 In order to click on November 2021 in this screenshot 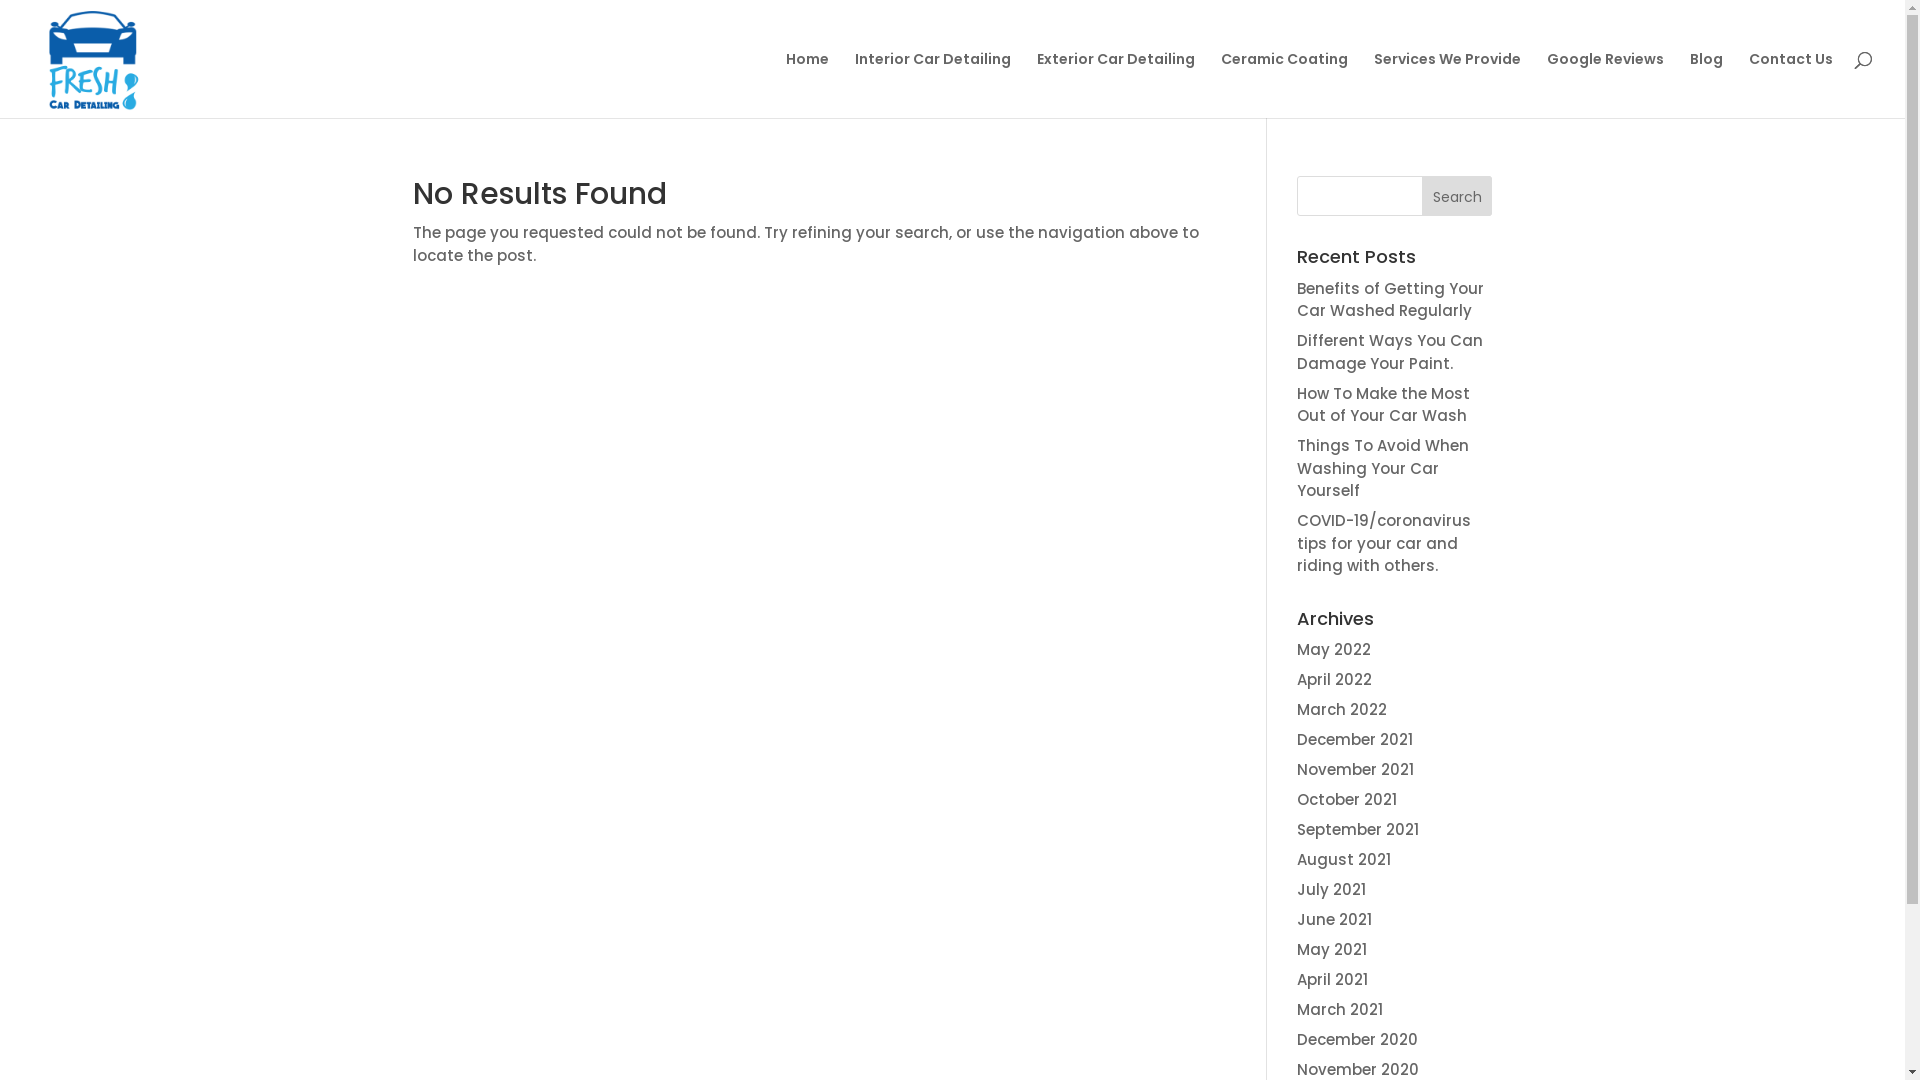, I will do `click(1356, 769)`.